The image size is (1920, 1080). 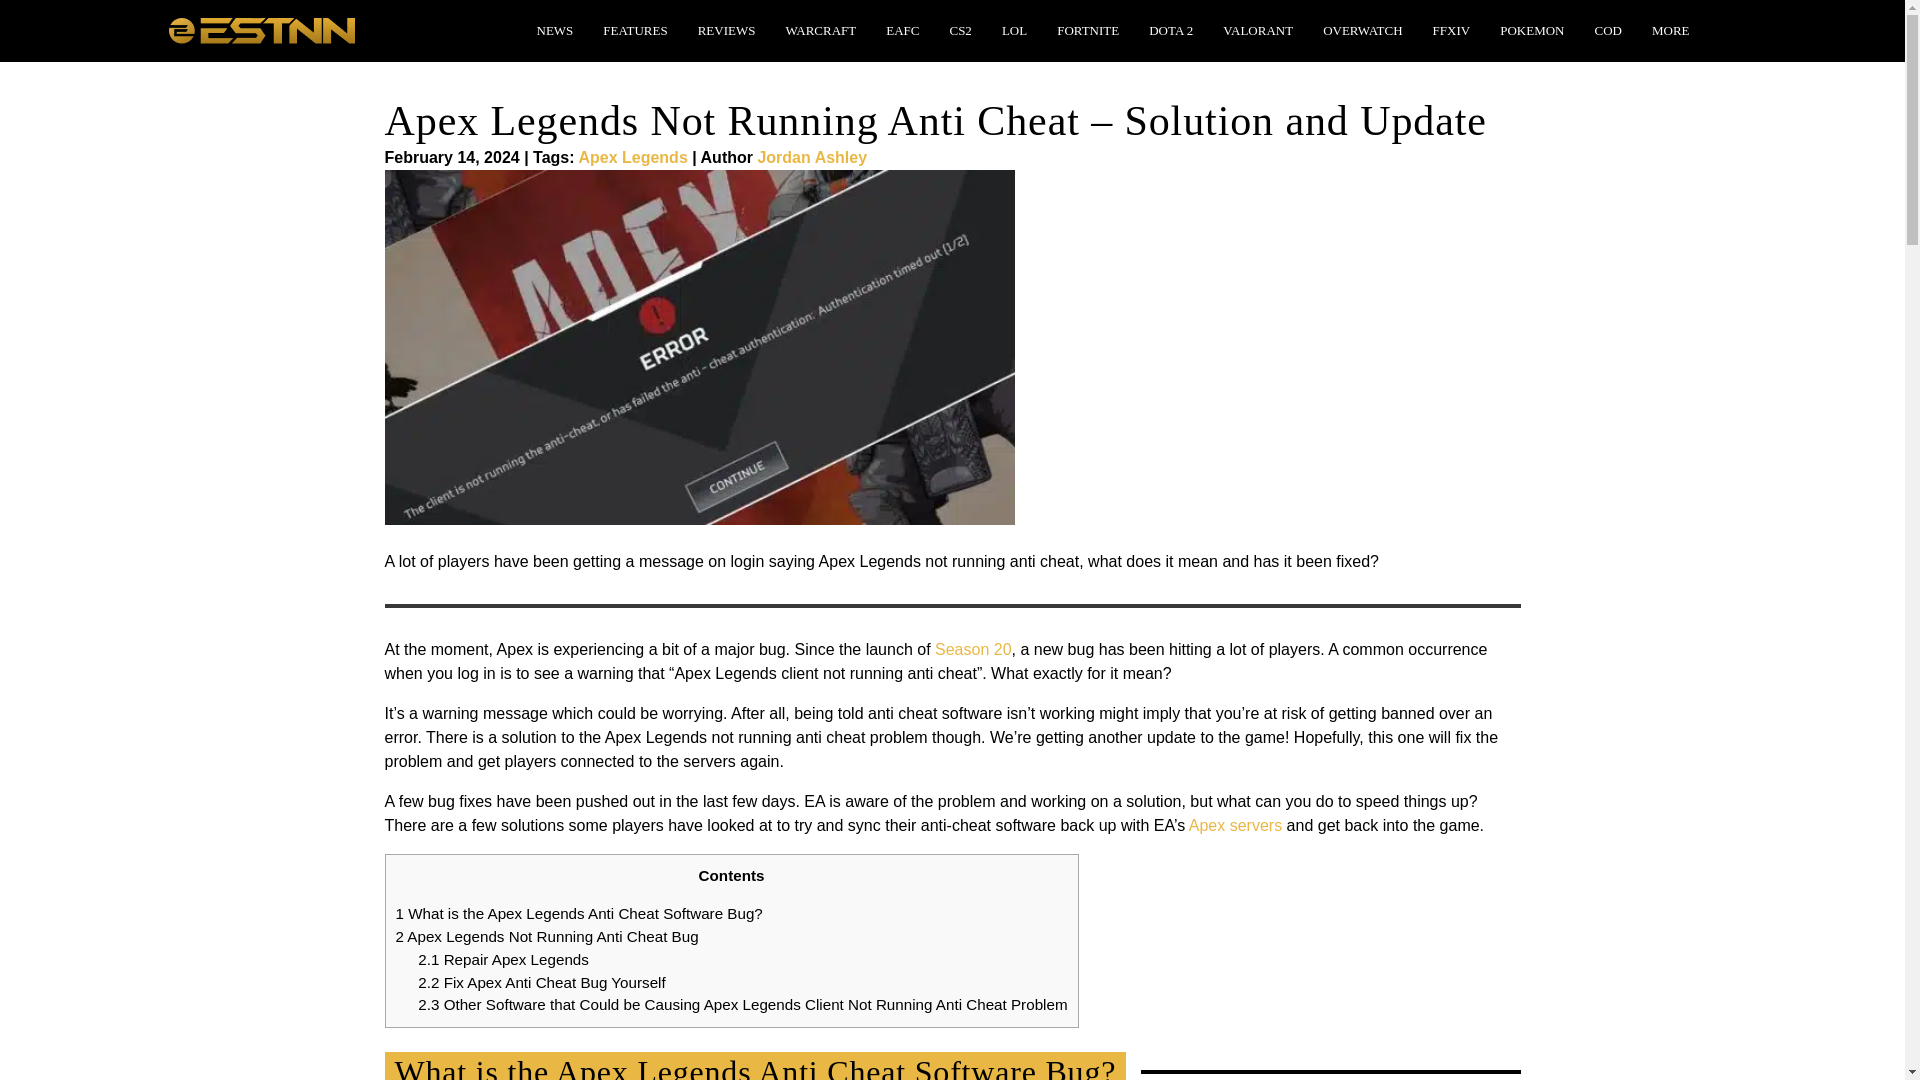 What do you see at coordinates (812, 158) in the screenshot?
I see `Posts by Jordan Ashley` at bounding box center [812, 158].